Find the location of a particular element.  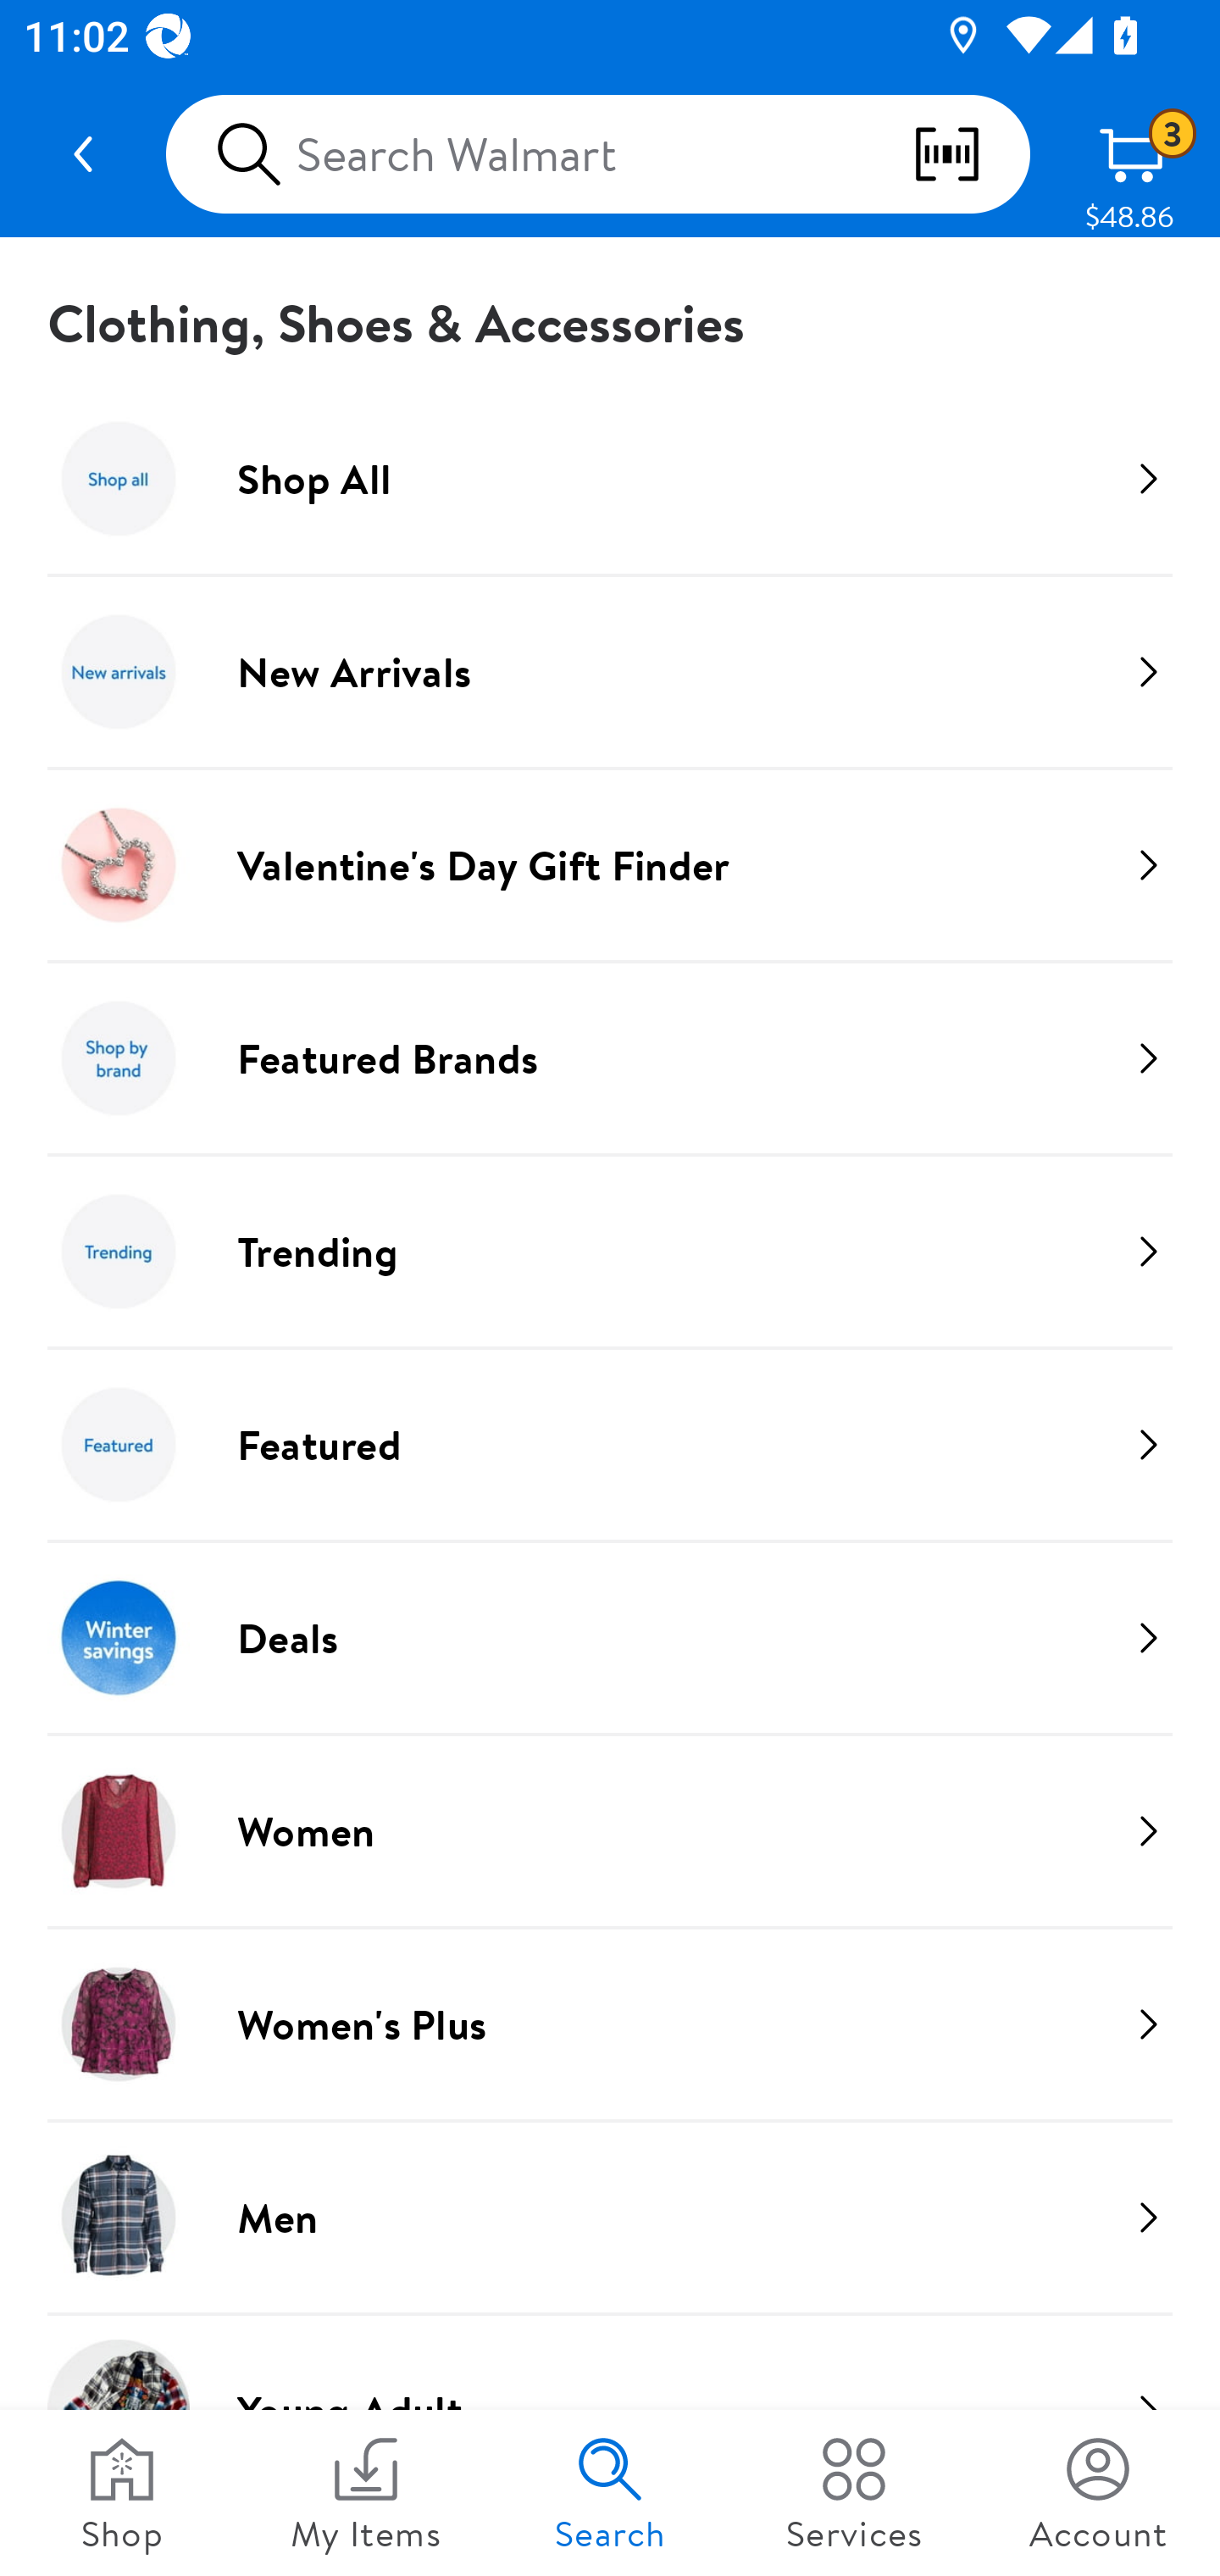

Women's Plus is located at coordinates (610, 2024).